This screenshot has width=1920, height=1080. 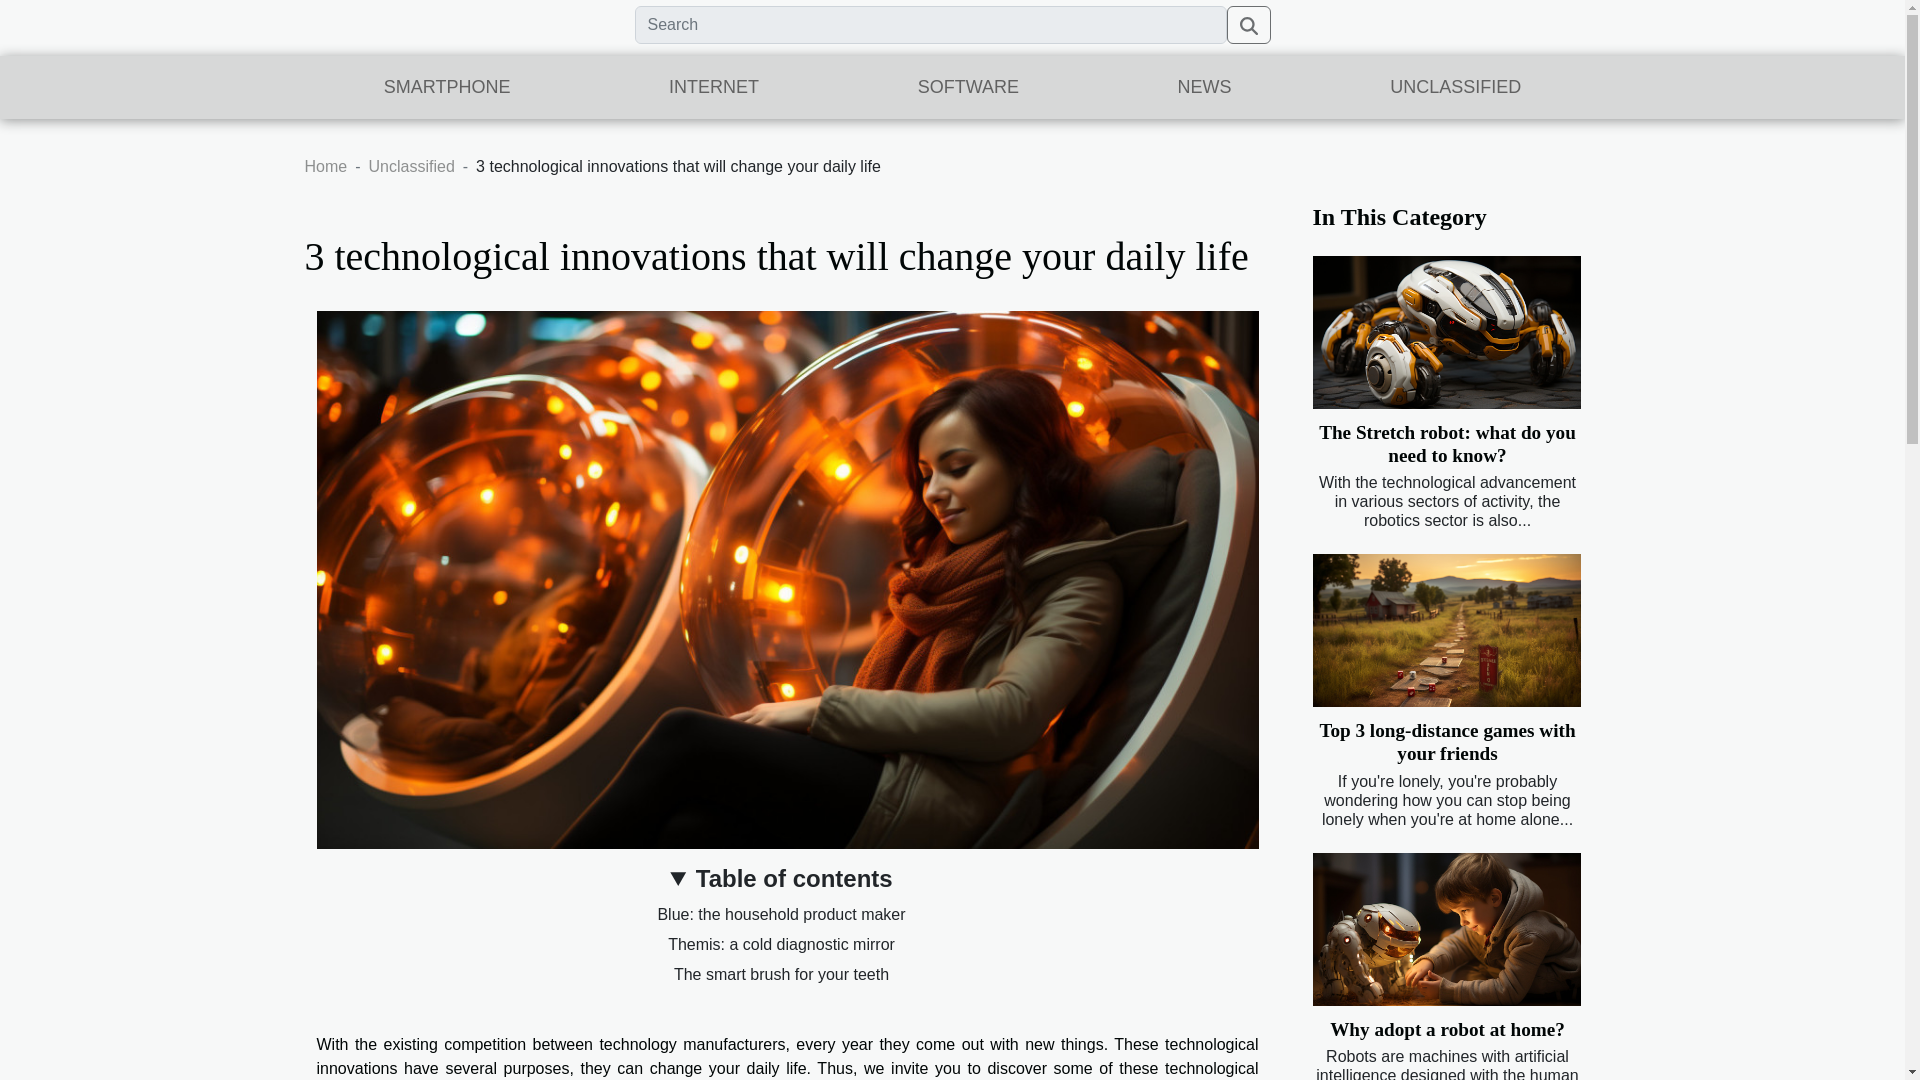 What do you see at coordinates (781, 944) in the screenshot?
I see `Themis: a cold diagnostic mirror` at bounding box center [781, 944].